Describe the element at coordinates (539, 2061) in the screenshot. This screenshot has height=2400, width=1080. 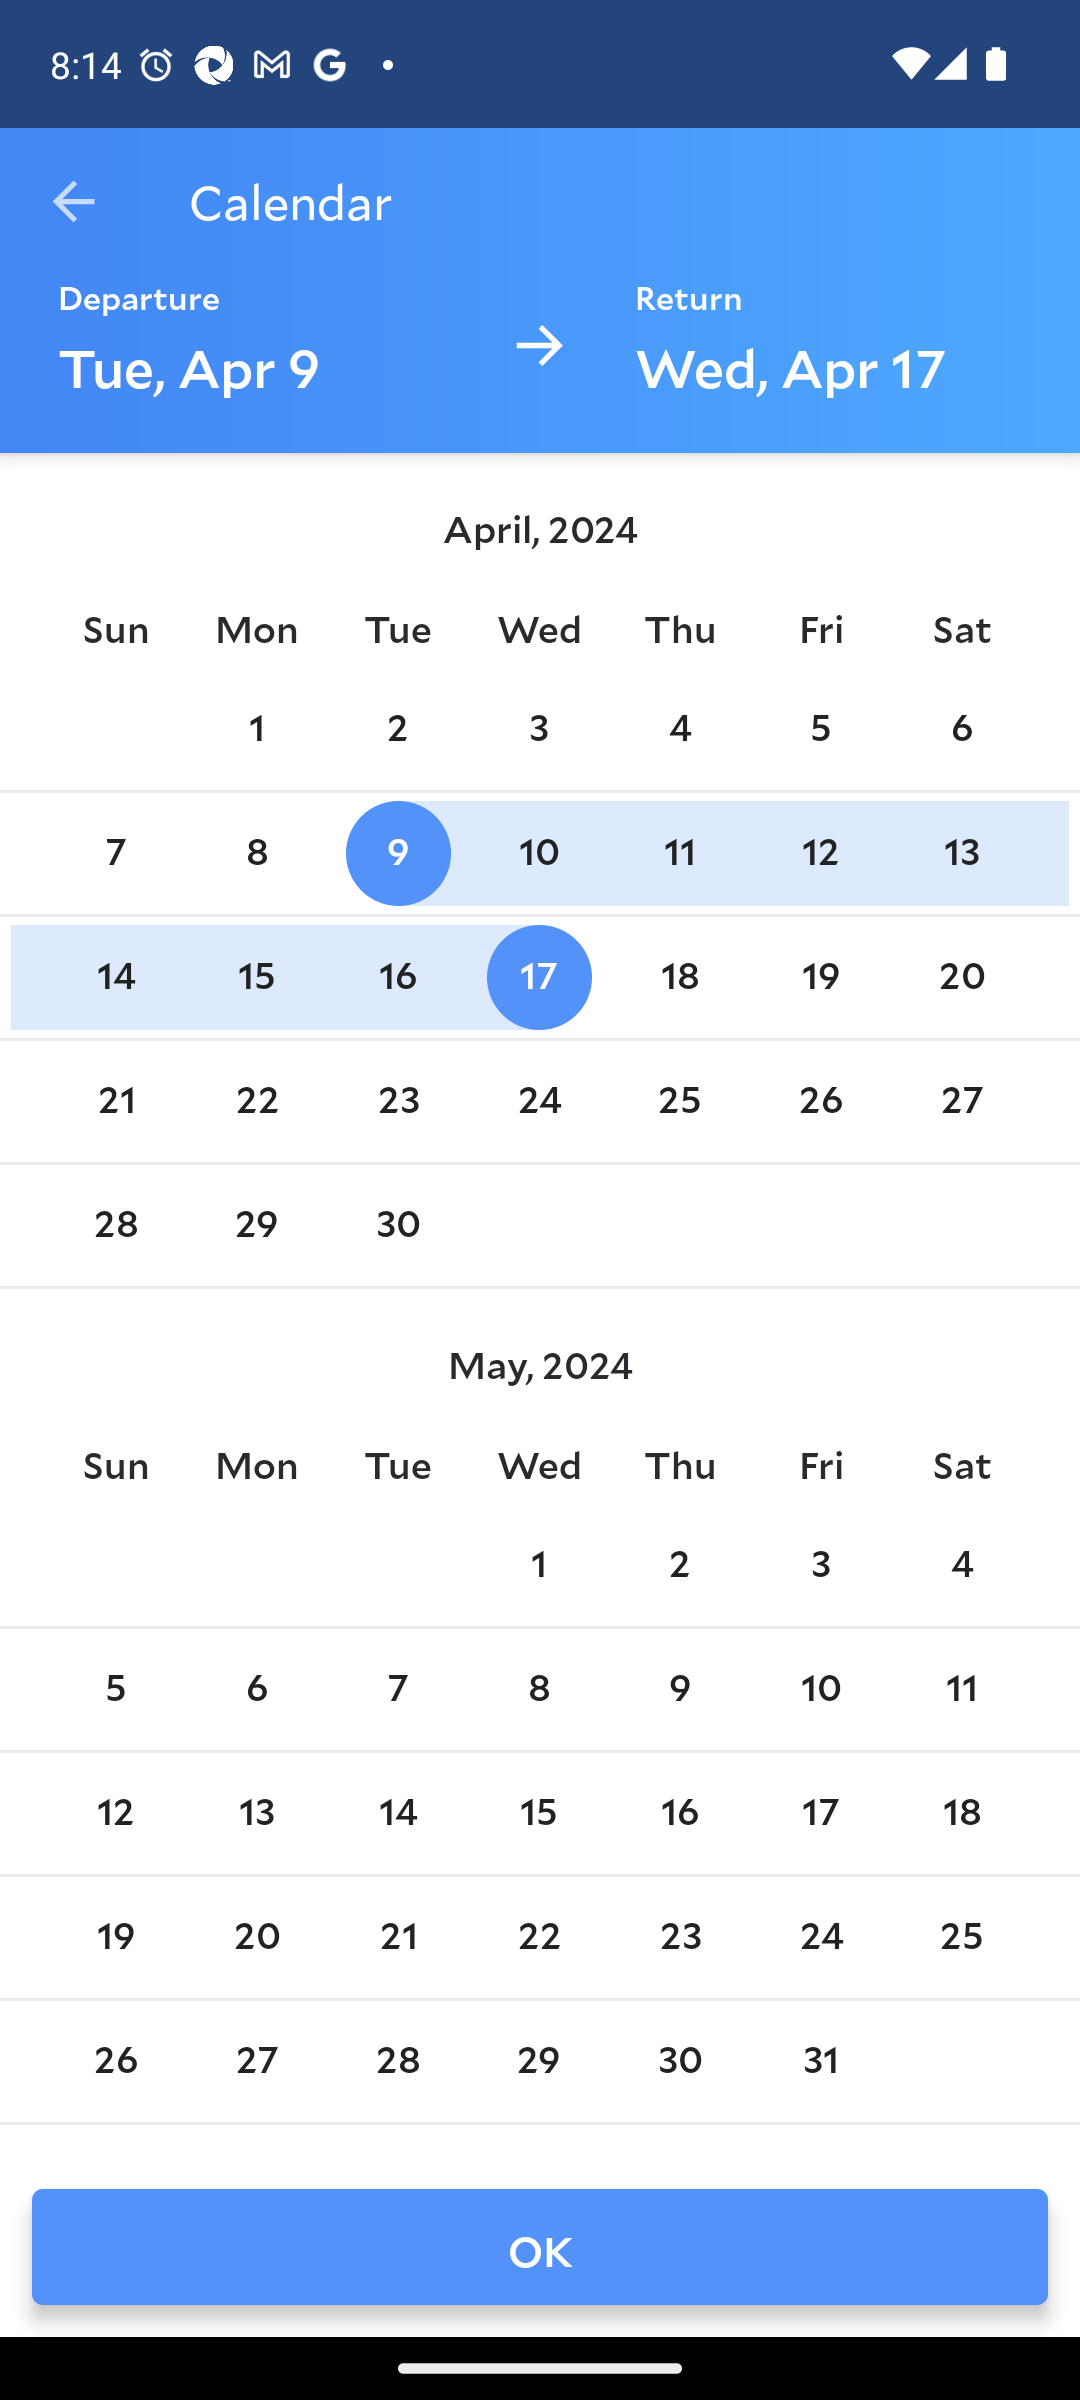
I see `29` at that location.